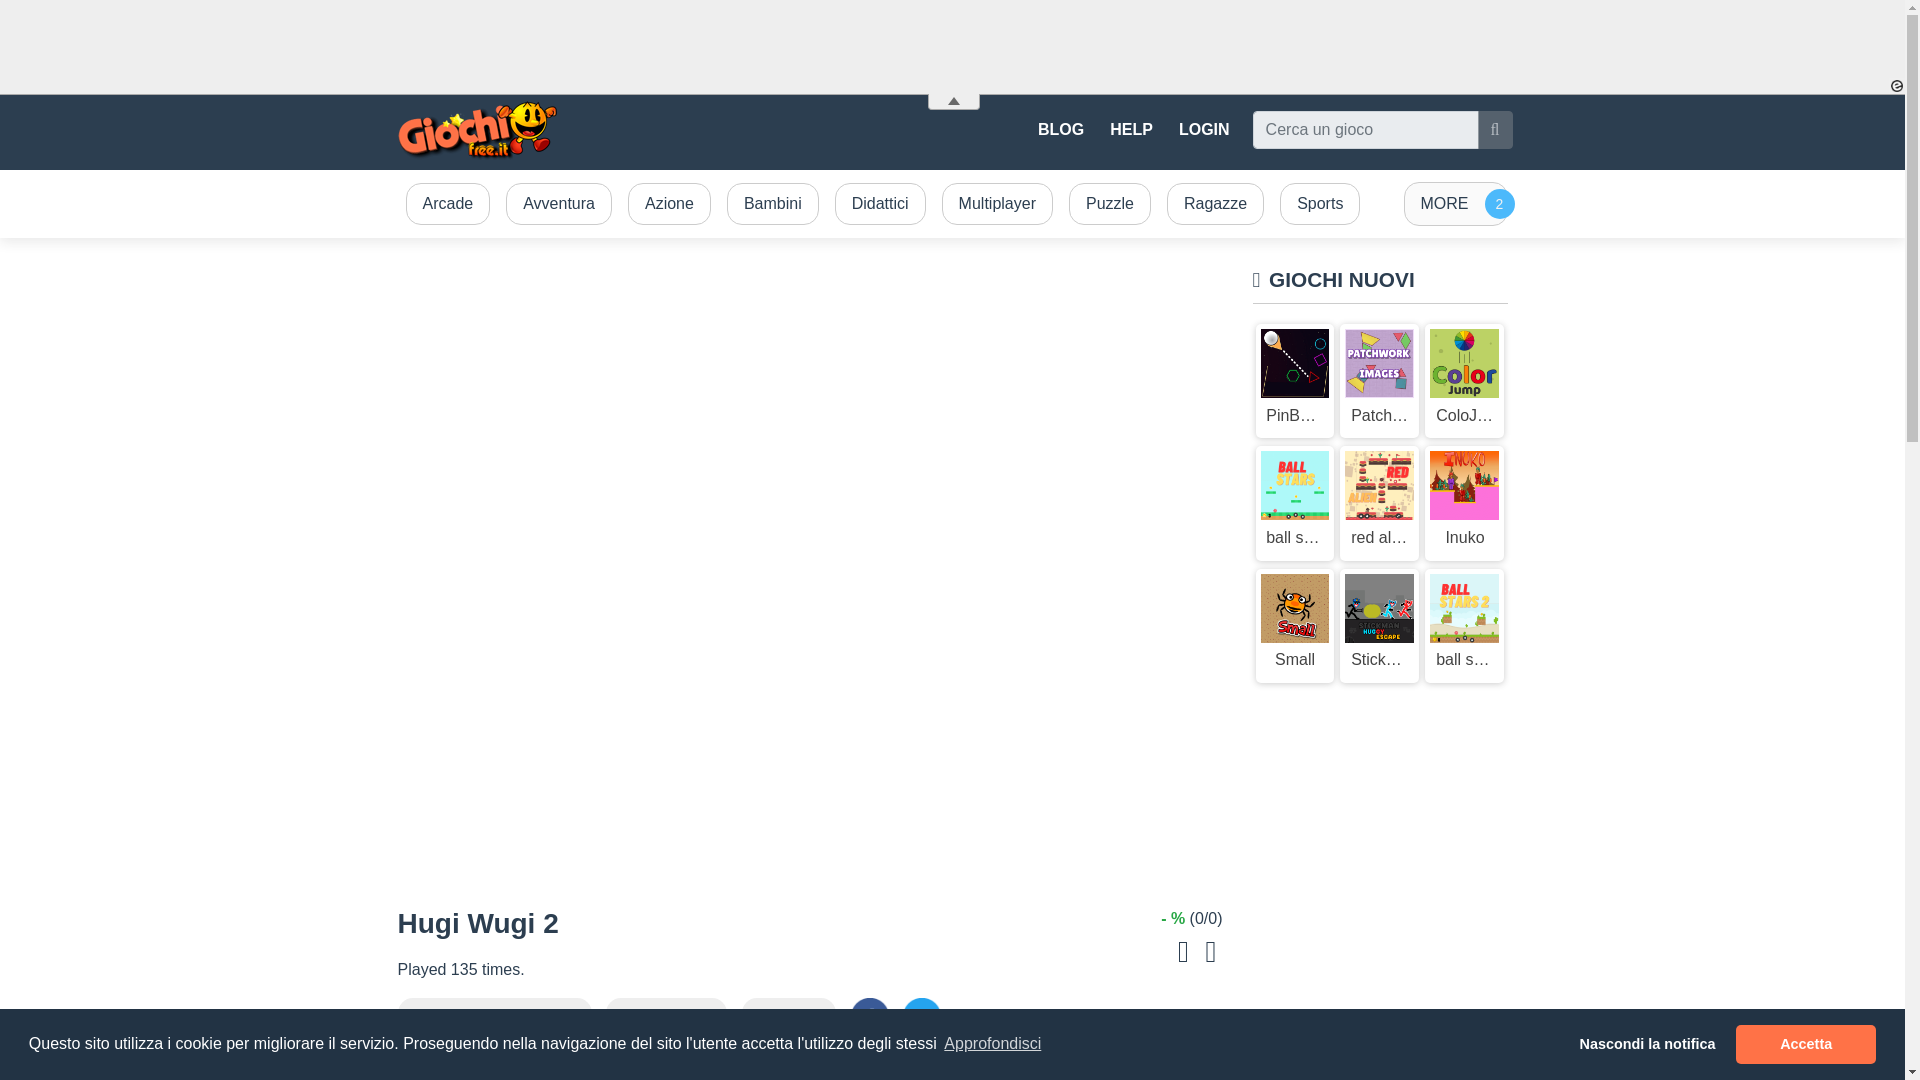 This screenshot has height=1080, width=1920. Describe the element at coordinates (558, 204) in the screenshot. I see `Avventura` at that location.